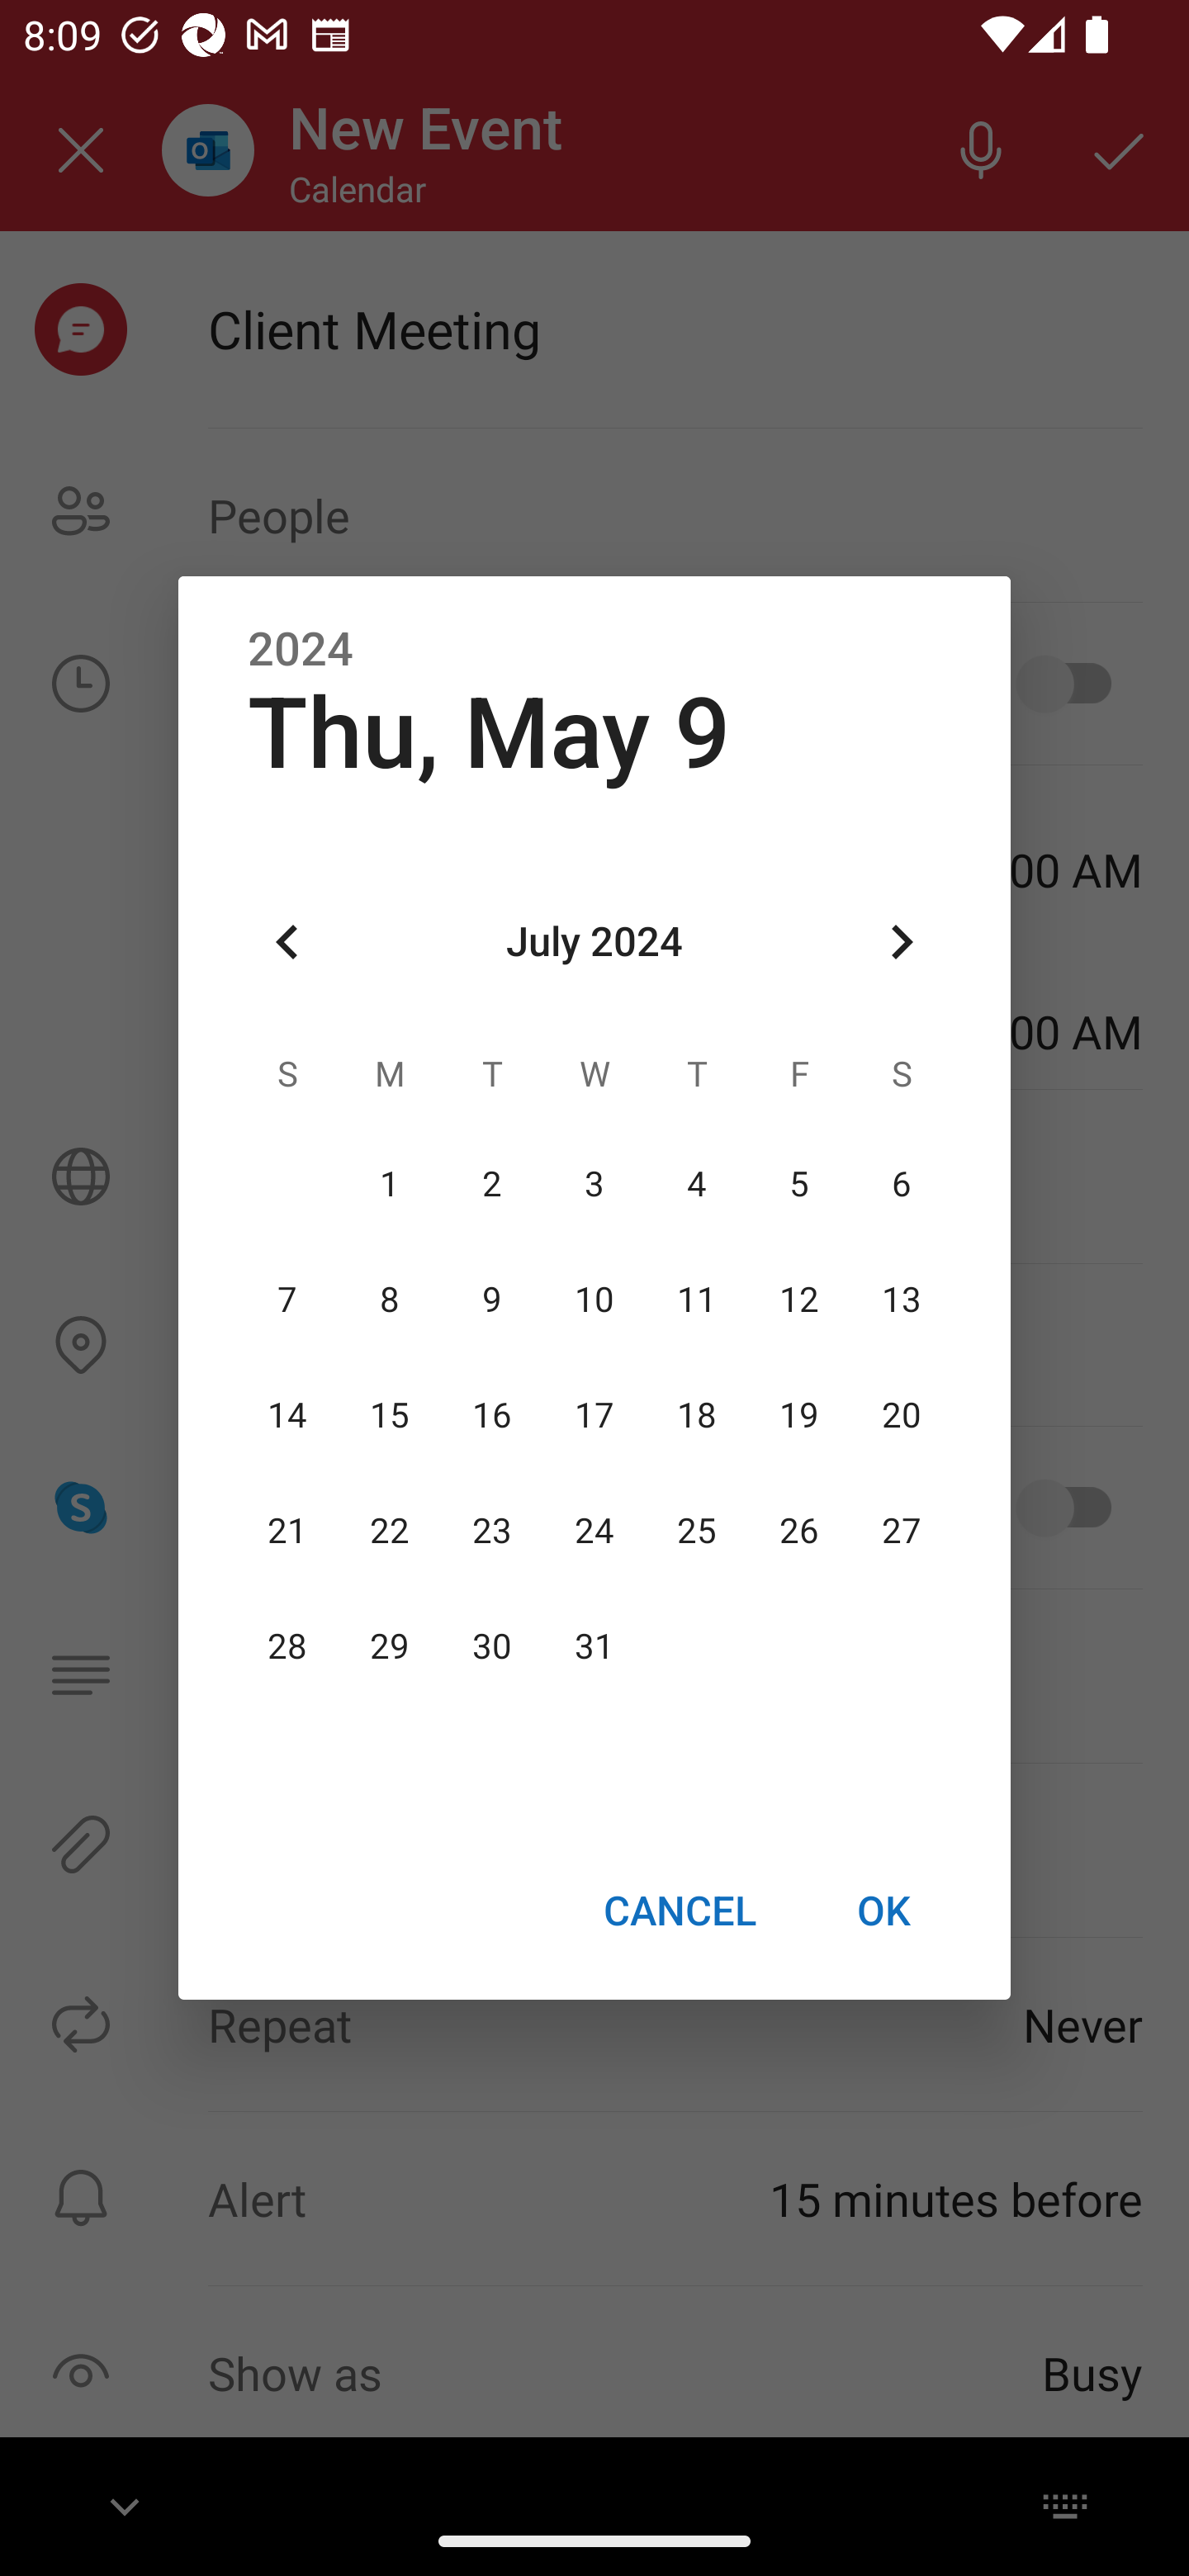 This screenshot has width=1189, height=2576. Describe the element at coordinates (696, 1184) in the screenshot. I see `4 04 July 2024` at that location.